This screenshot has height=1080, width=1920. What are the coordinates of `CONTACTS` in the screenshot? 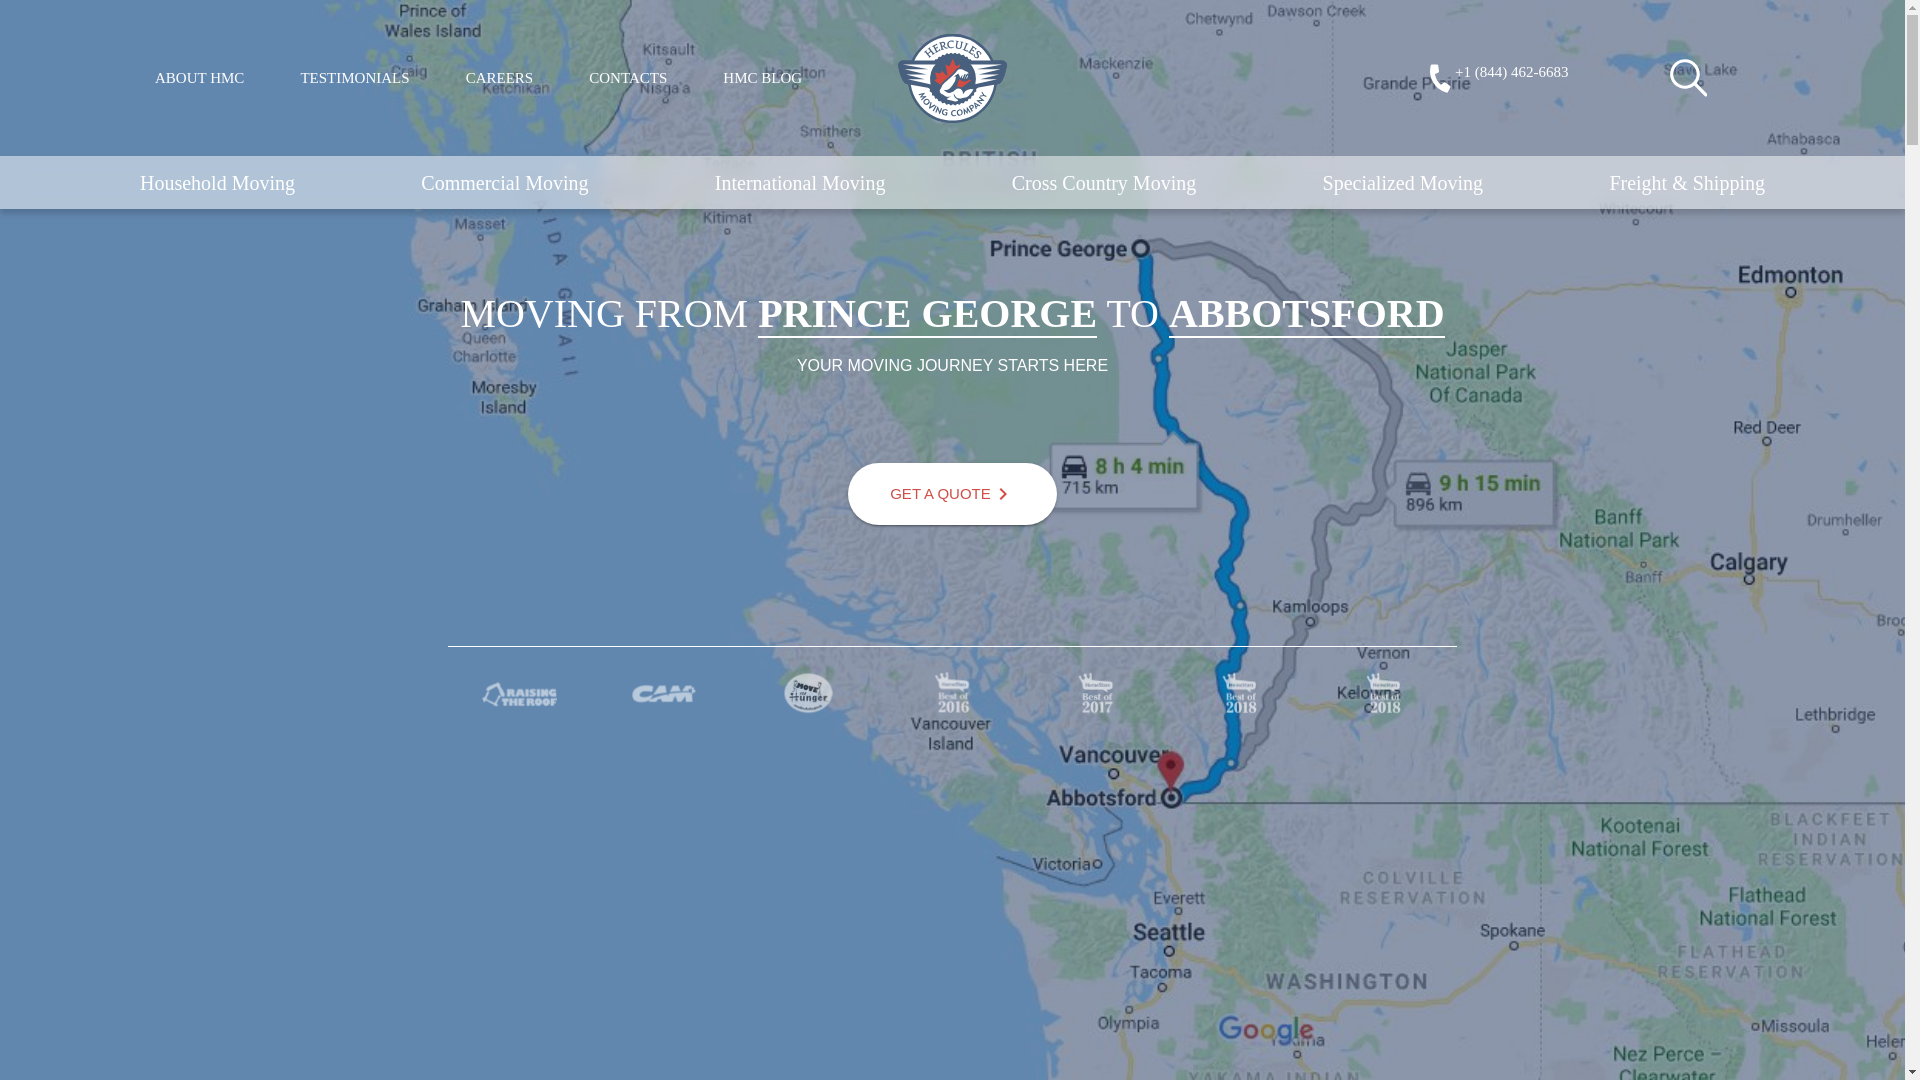 It's located at (628, 78).